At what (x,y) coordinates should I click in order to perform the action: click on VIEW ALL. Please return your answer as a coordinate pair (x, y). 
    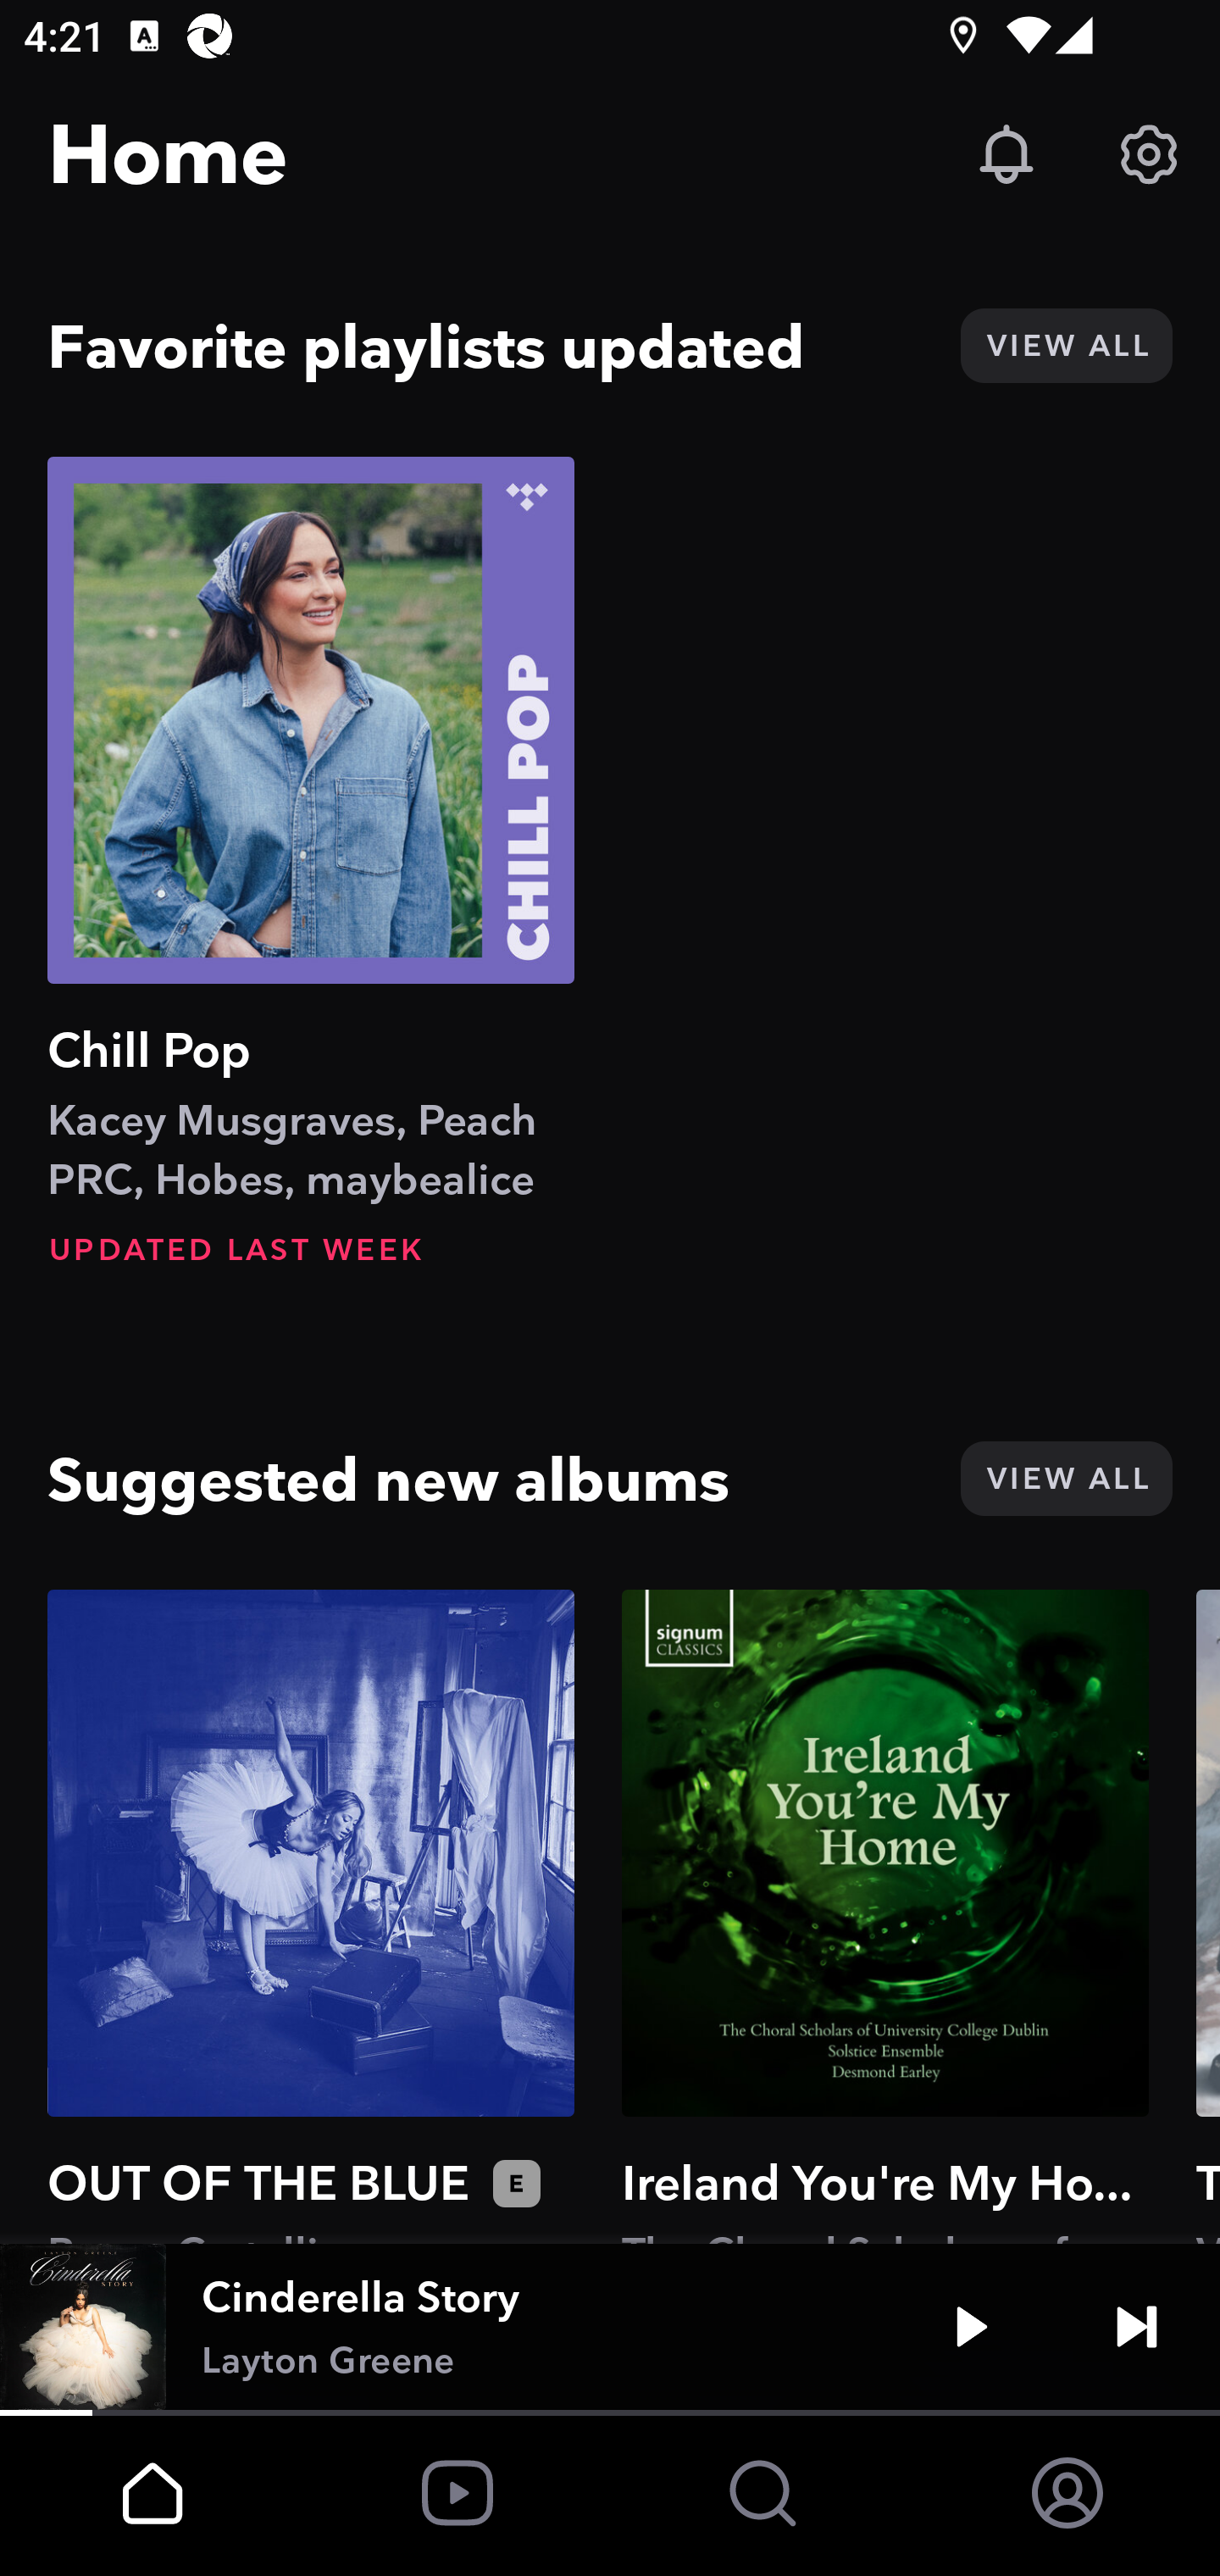
    Looking at the image, I should click on (1066, 346).